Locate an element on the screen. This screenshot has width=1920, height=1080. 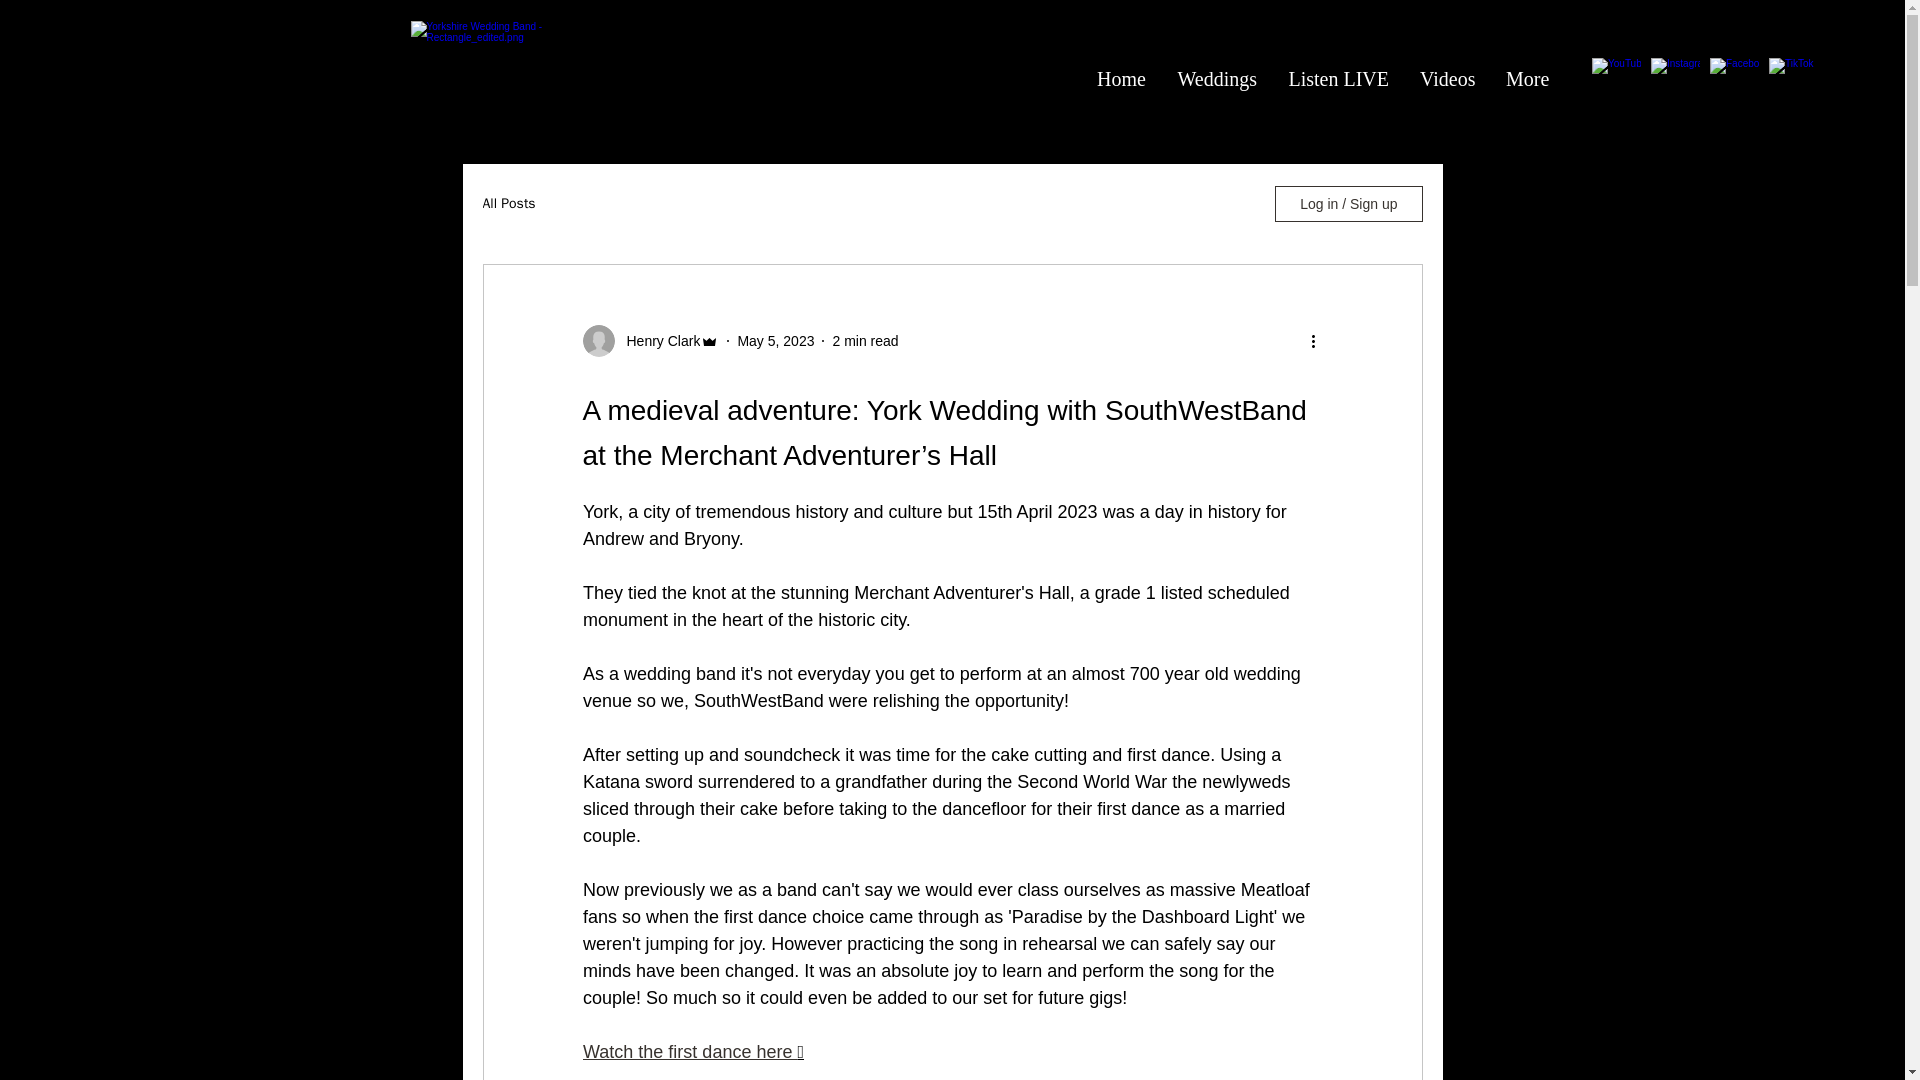
Listen LIVE is located at coordinates (1338, 78).